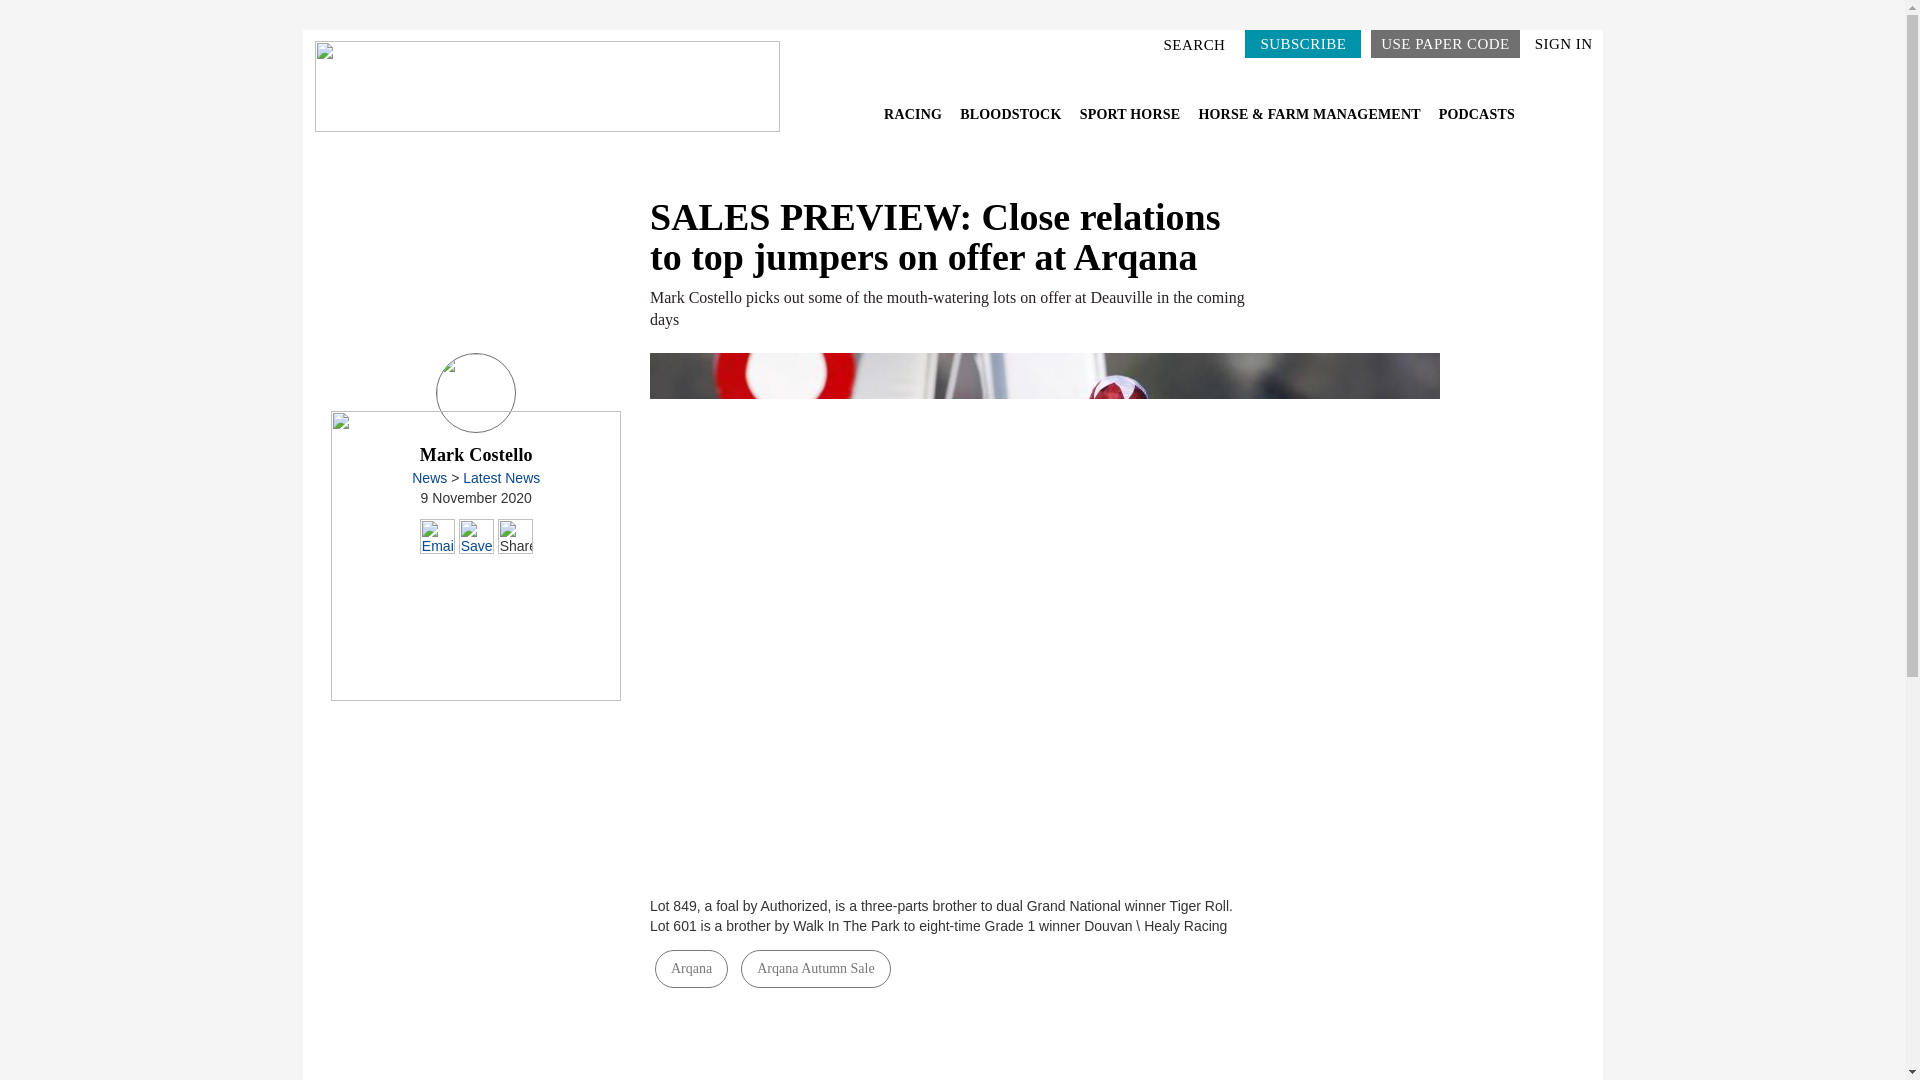 This screenshot has height=1080, width=1920. I want to click on Share this article, so click(515, 536).